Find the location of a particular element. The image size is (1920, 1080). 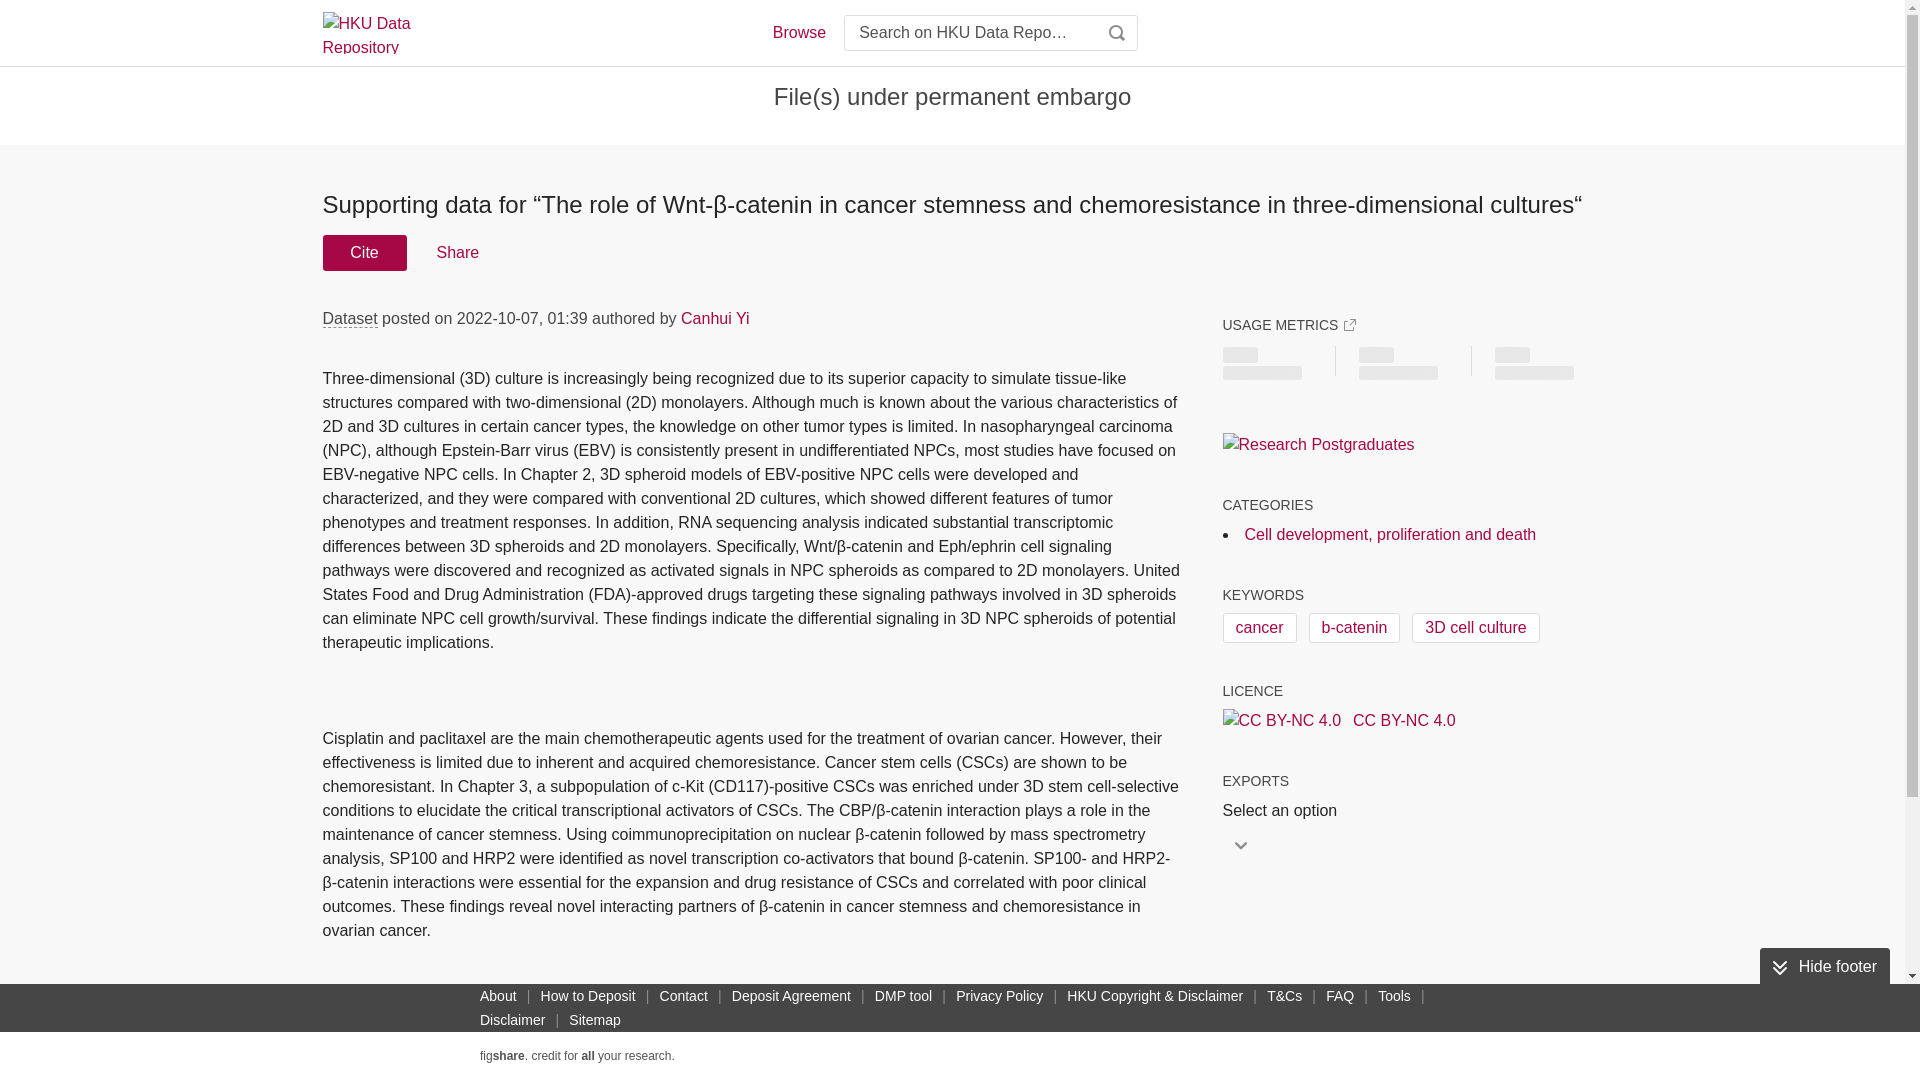

Share is located at coordinates (456, 253).